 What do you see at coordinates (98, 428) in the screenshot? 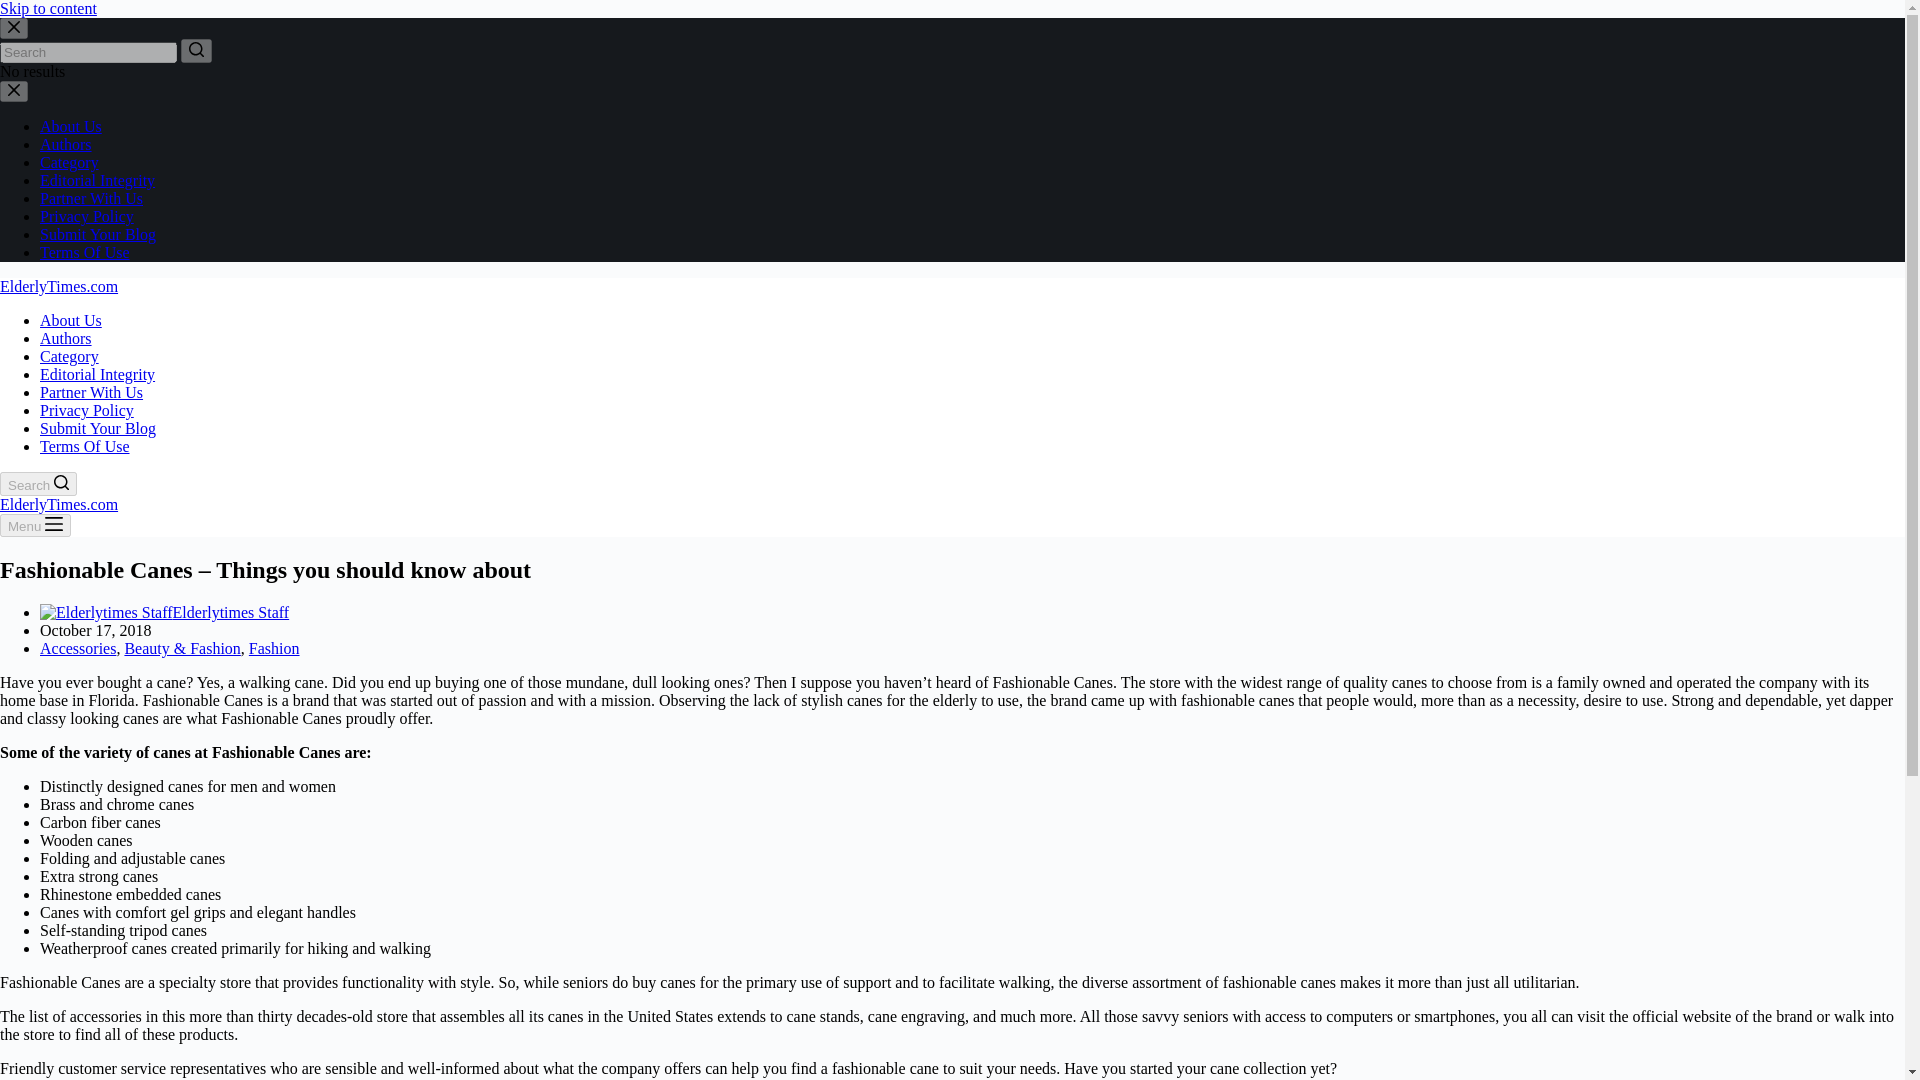
I see `Submit Your Blog` at bounding box center [98, 428].